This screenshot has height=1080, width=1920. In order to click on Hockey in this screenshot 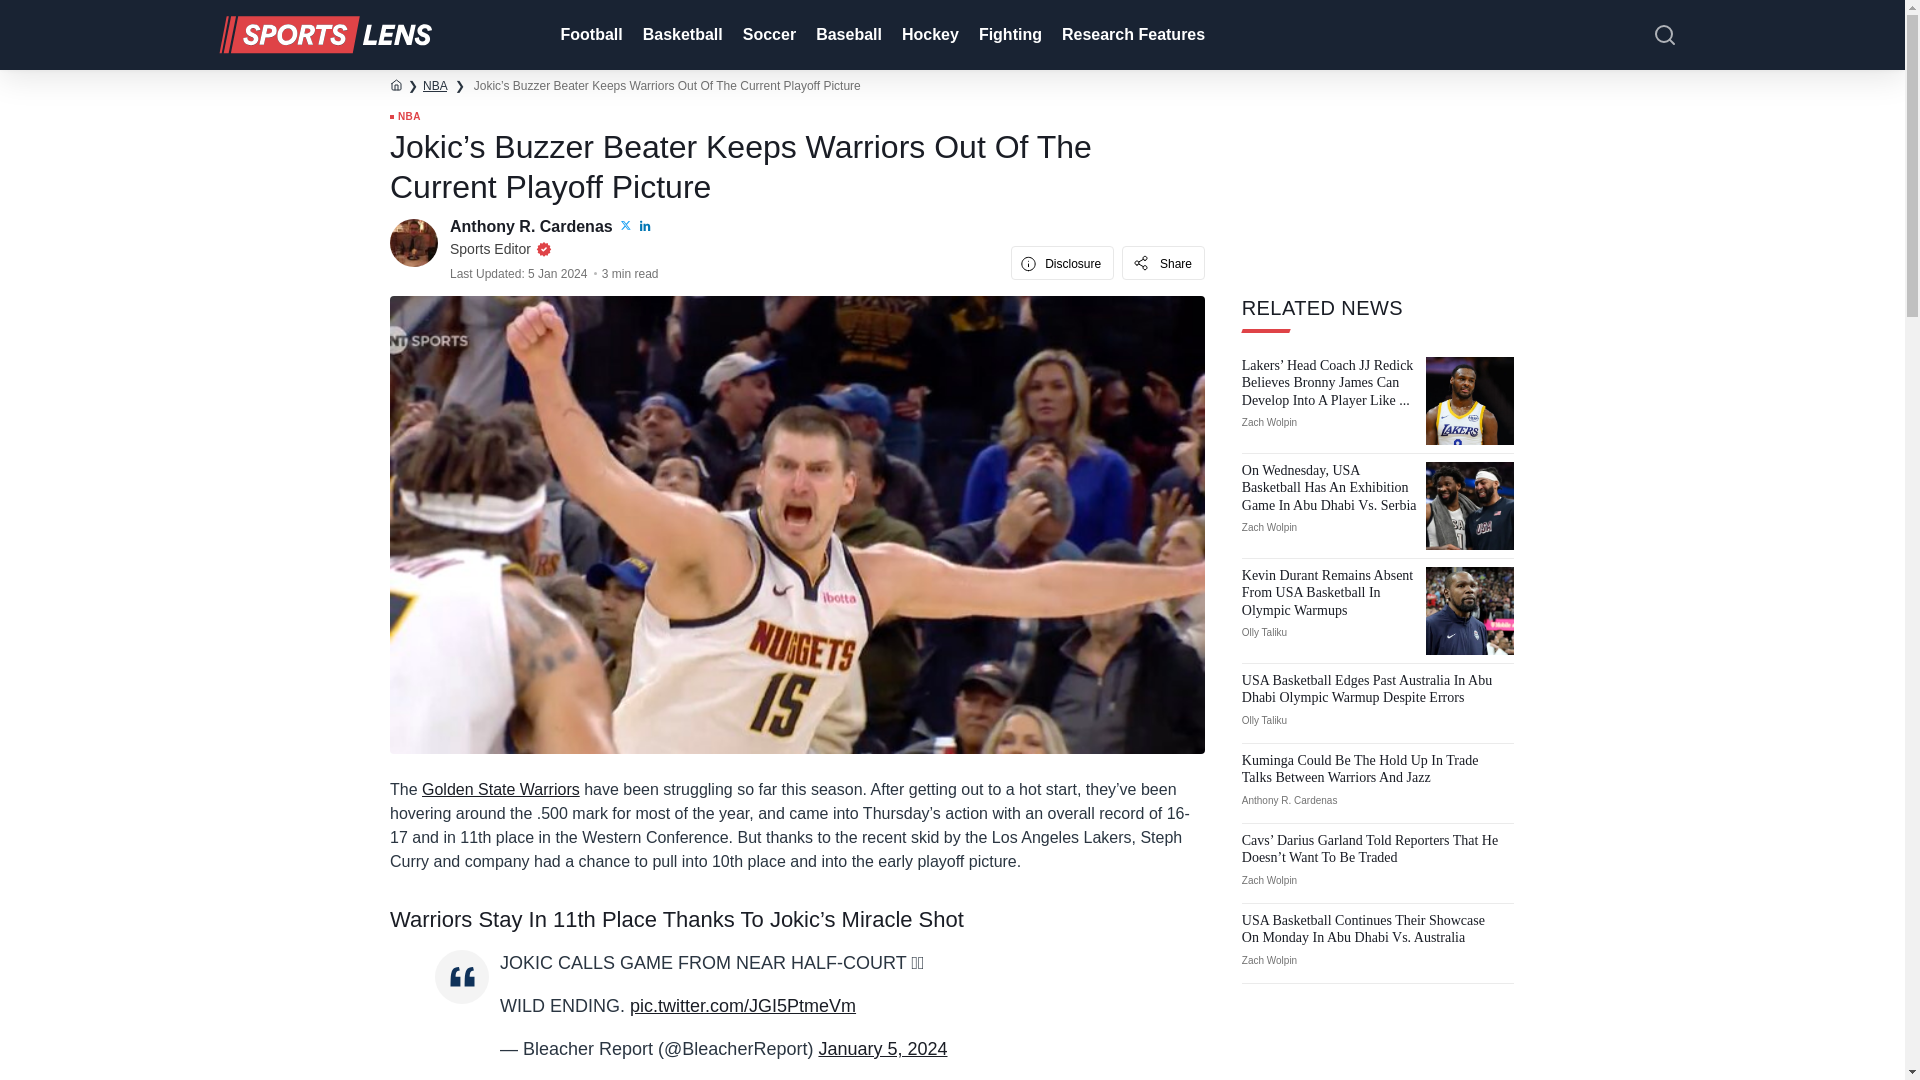, I will do `click(928, 35)`.